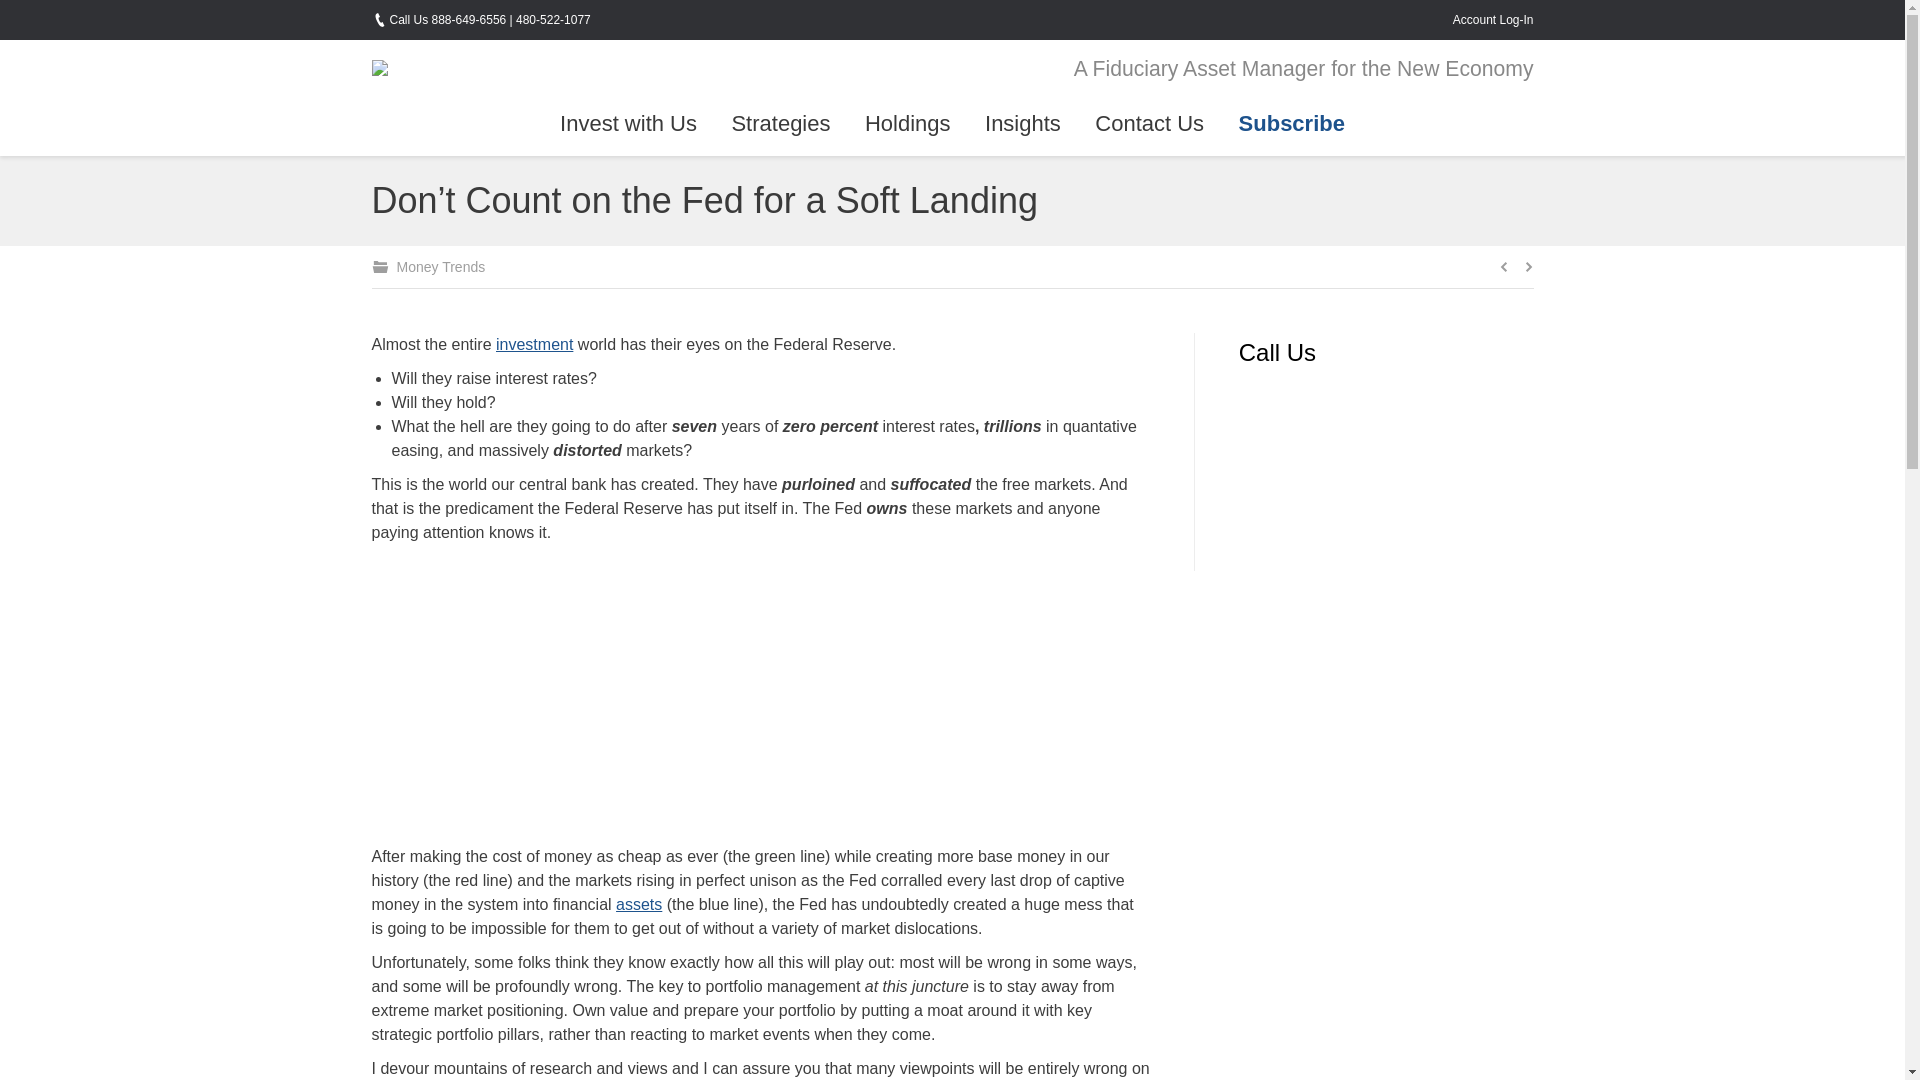  What do you see at coordinates (1150, 124) in the screenshot?
I see `Contact Us For Your Financial Advise` at bounding box center [1150, 124].